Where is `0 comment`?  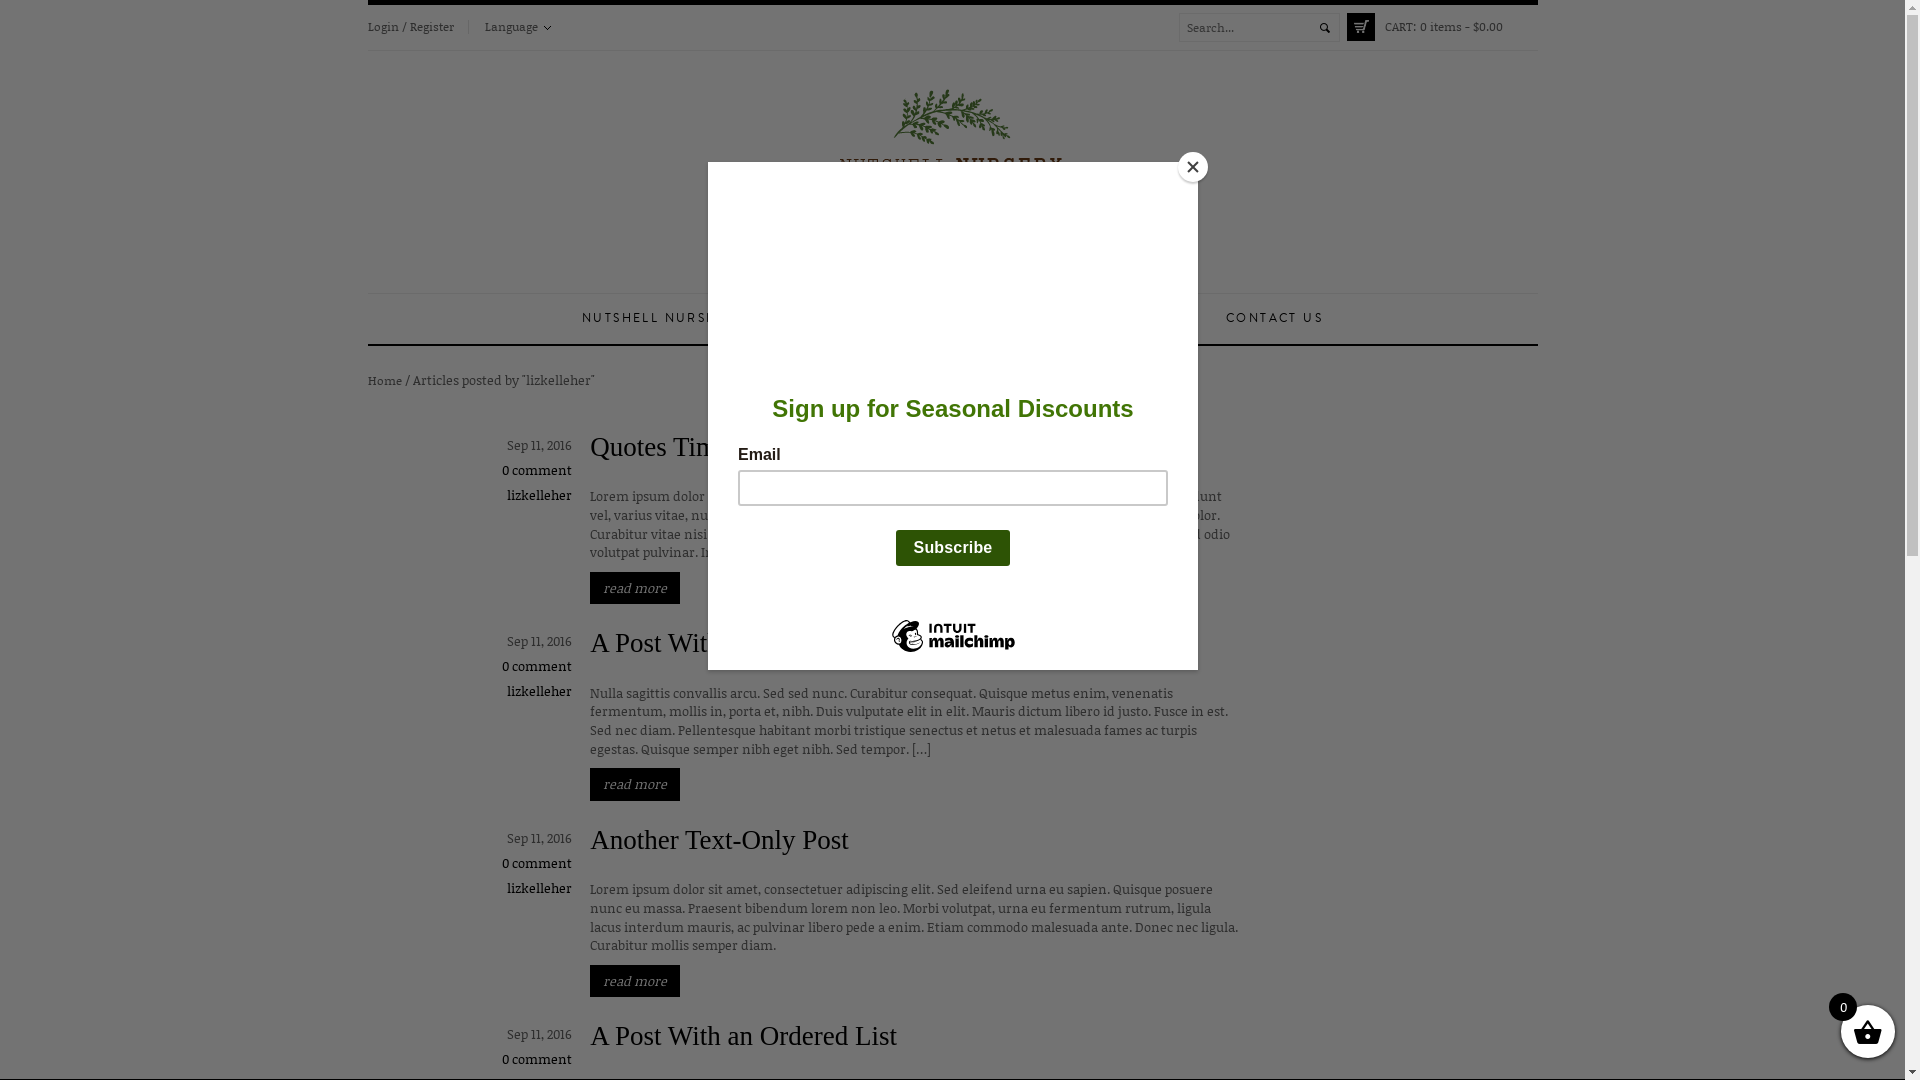 0 comment is located at coordinates (537, 1059).